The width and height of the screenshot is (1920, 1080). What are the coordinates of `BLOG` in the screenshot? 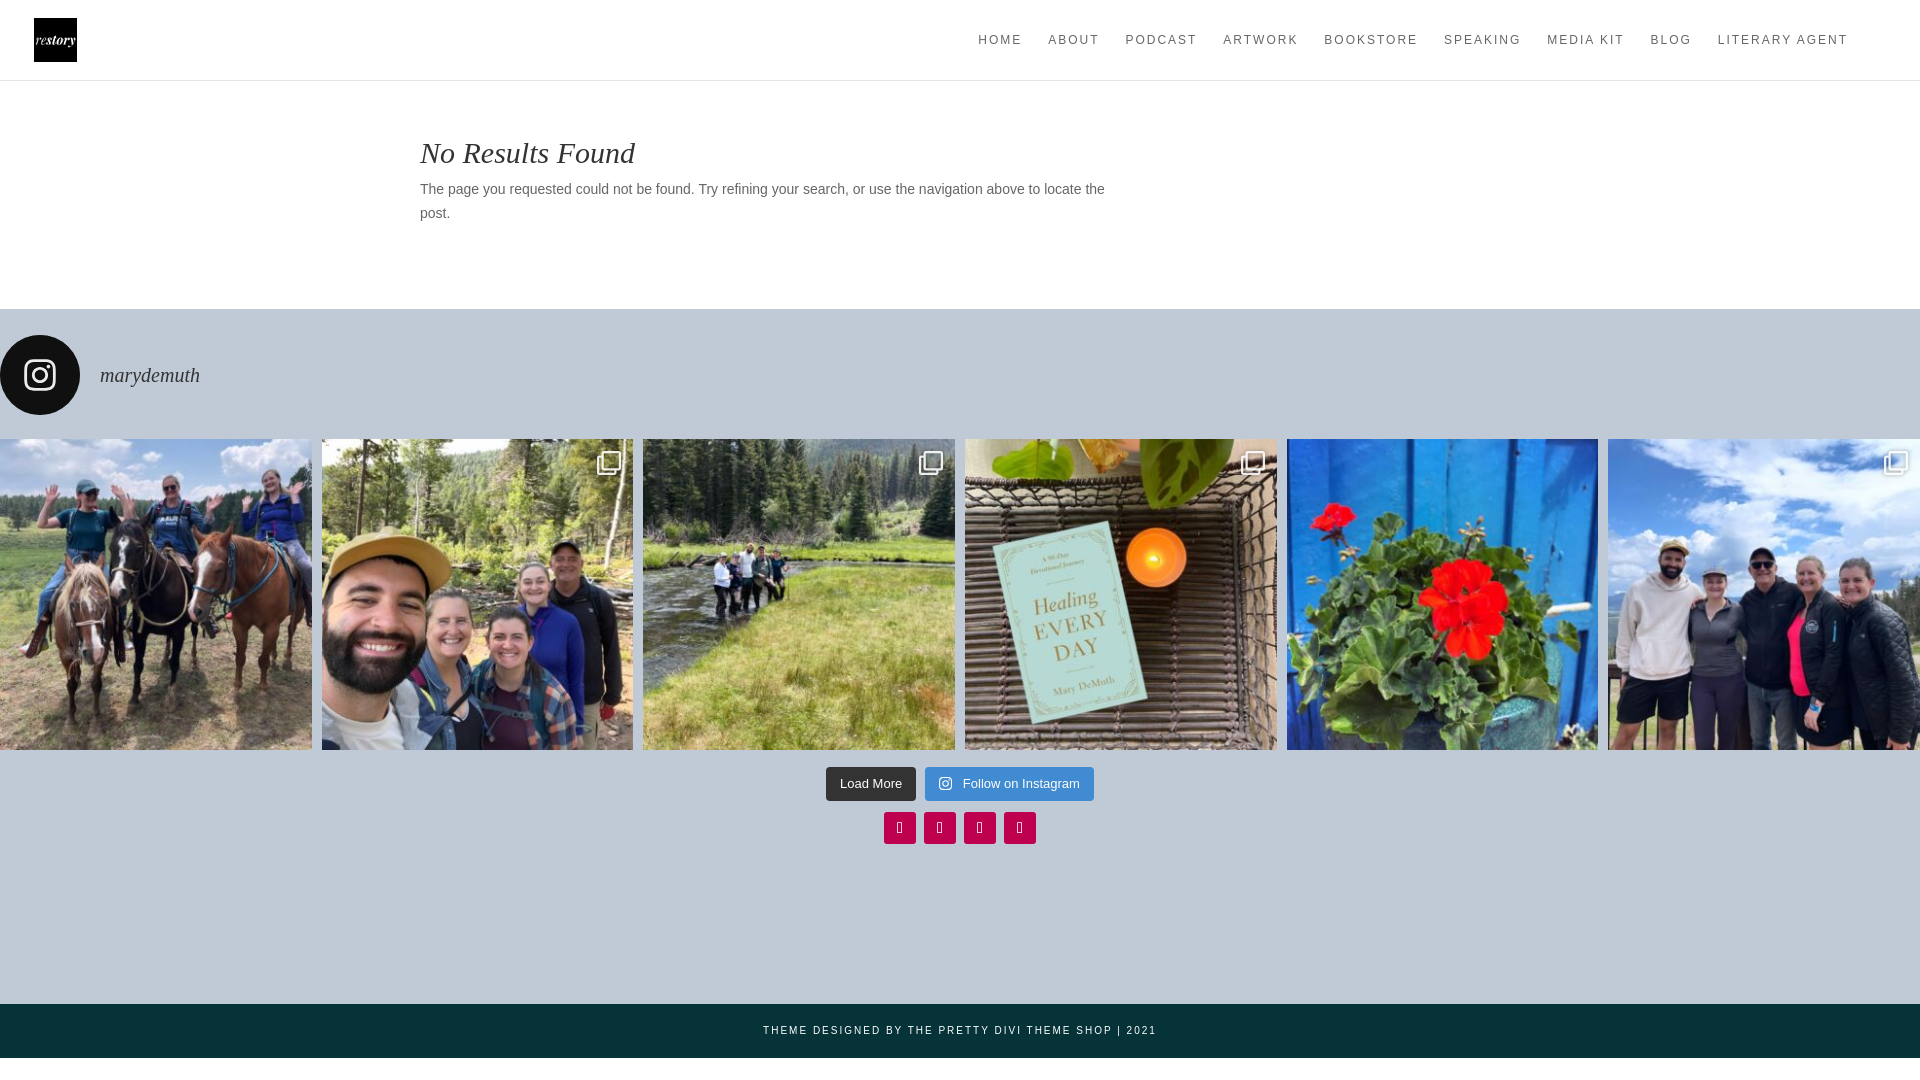 It's located at (1670, 56).